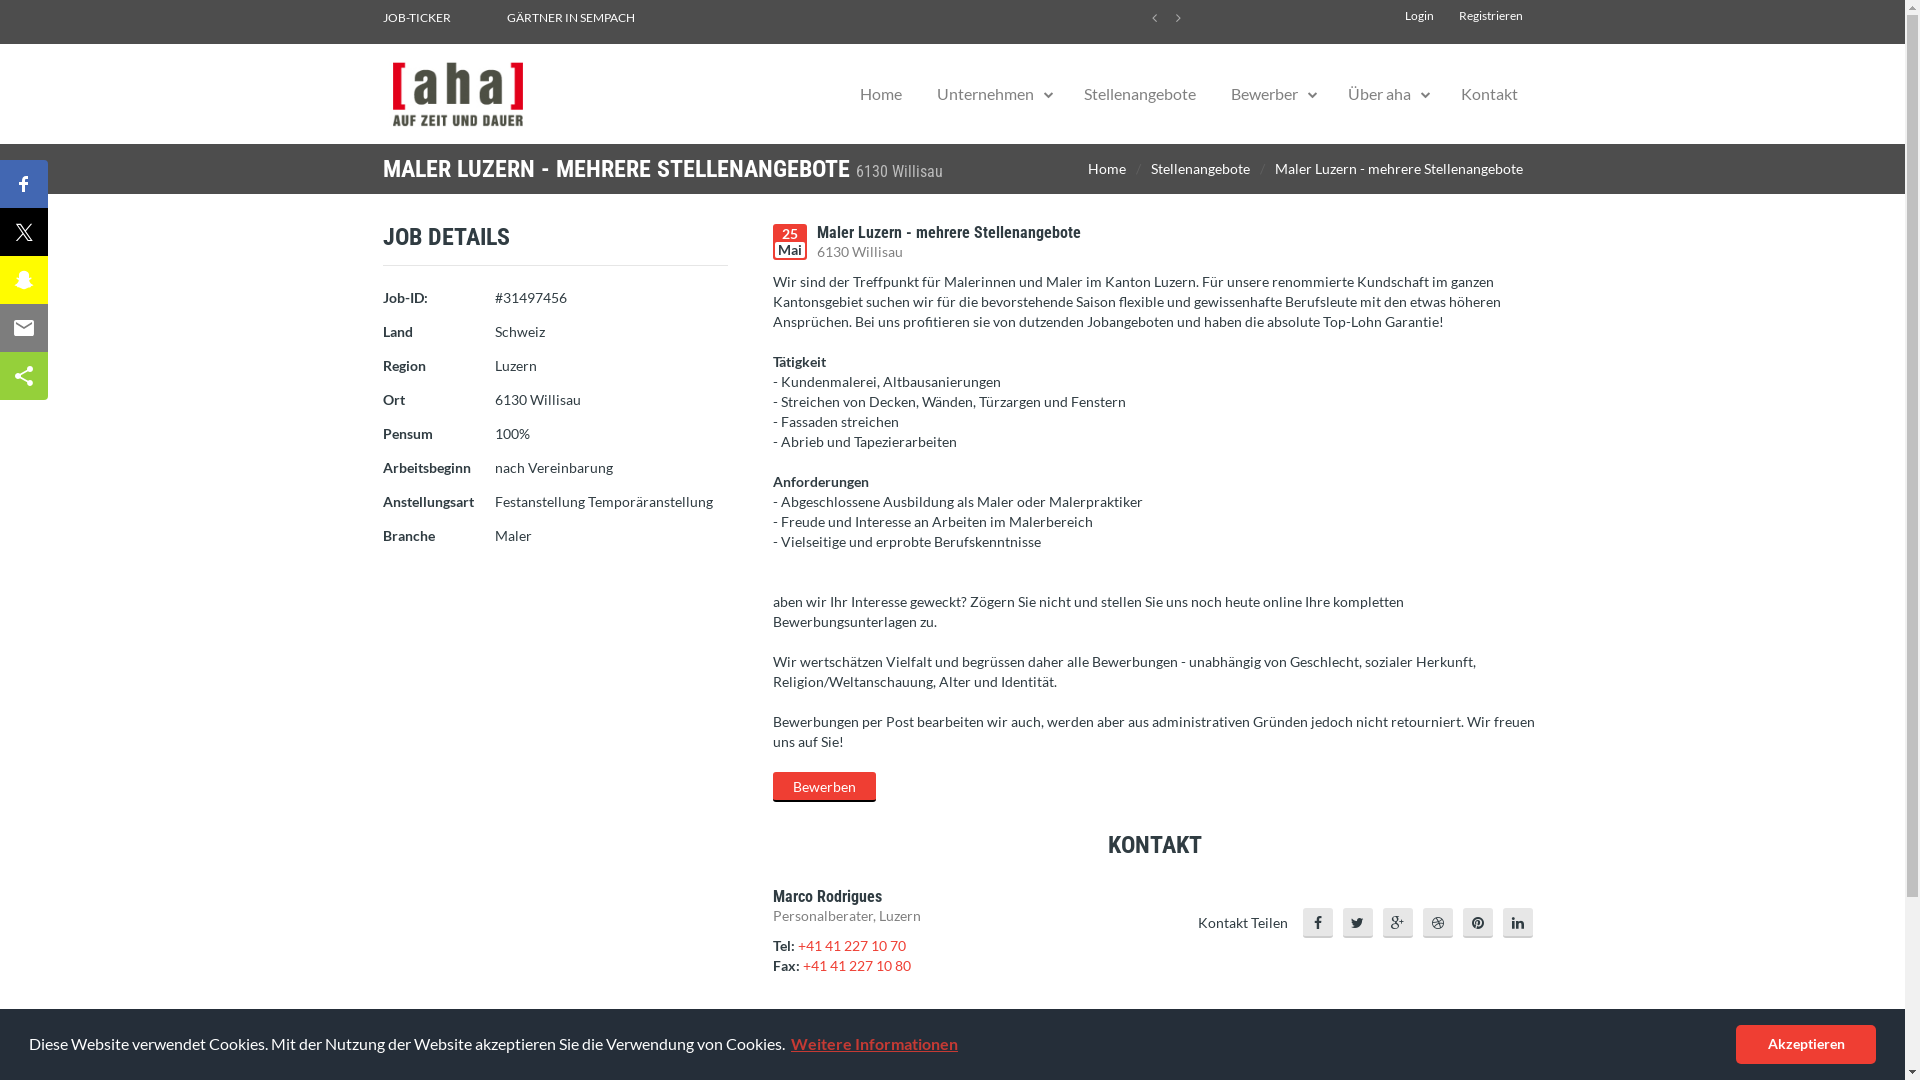  What do you see at coordinates (986, 94) in the screenshot?
I see `Unternehmen` at bounding box center [986, 94].